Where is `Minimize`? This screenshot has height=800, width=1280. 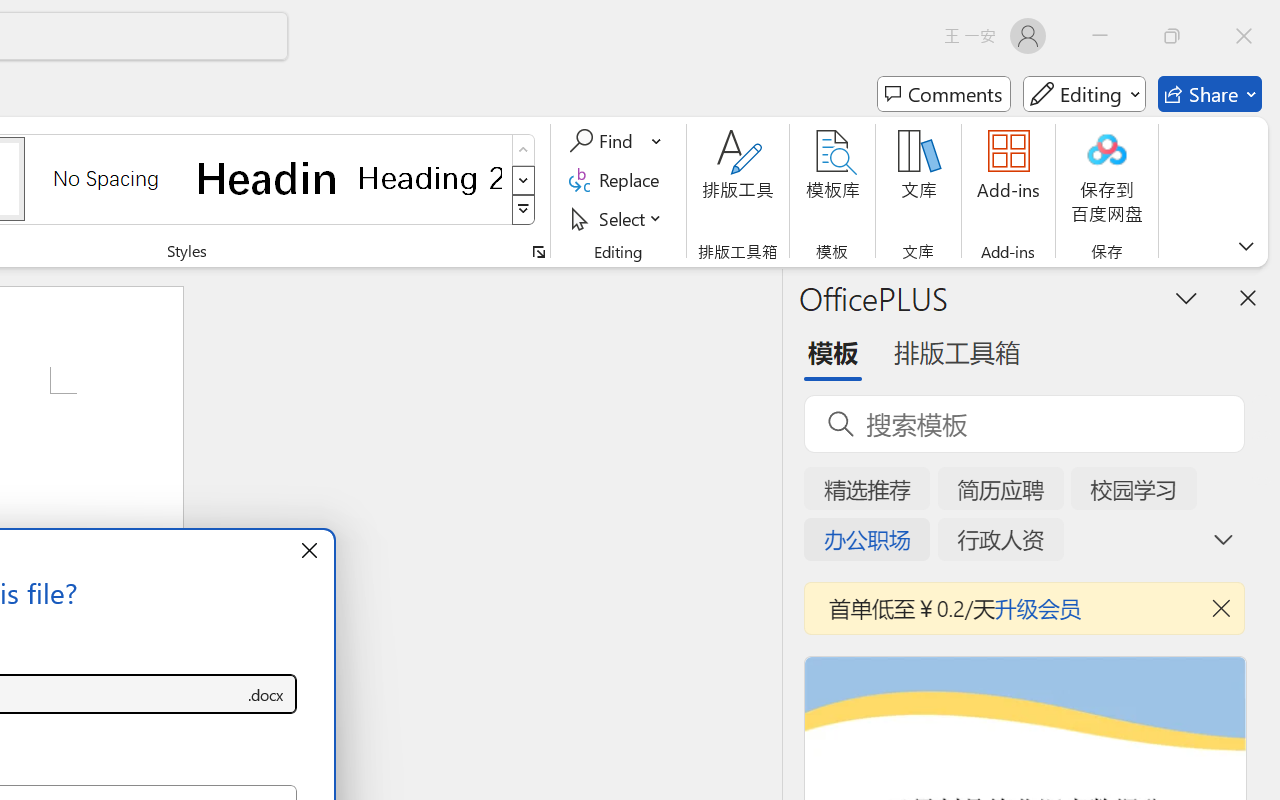 Minimize is located at coordinates (1100, 36).